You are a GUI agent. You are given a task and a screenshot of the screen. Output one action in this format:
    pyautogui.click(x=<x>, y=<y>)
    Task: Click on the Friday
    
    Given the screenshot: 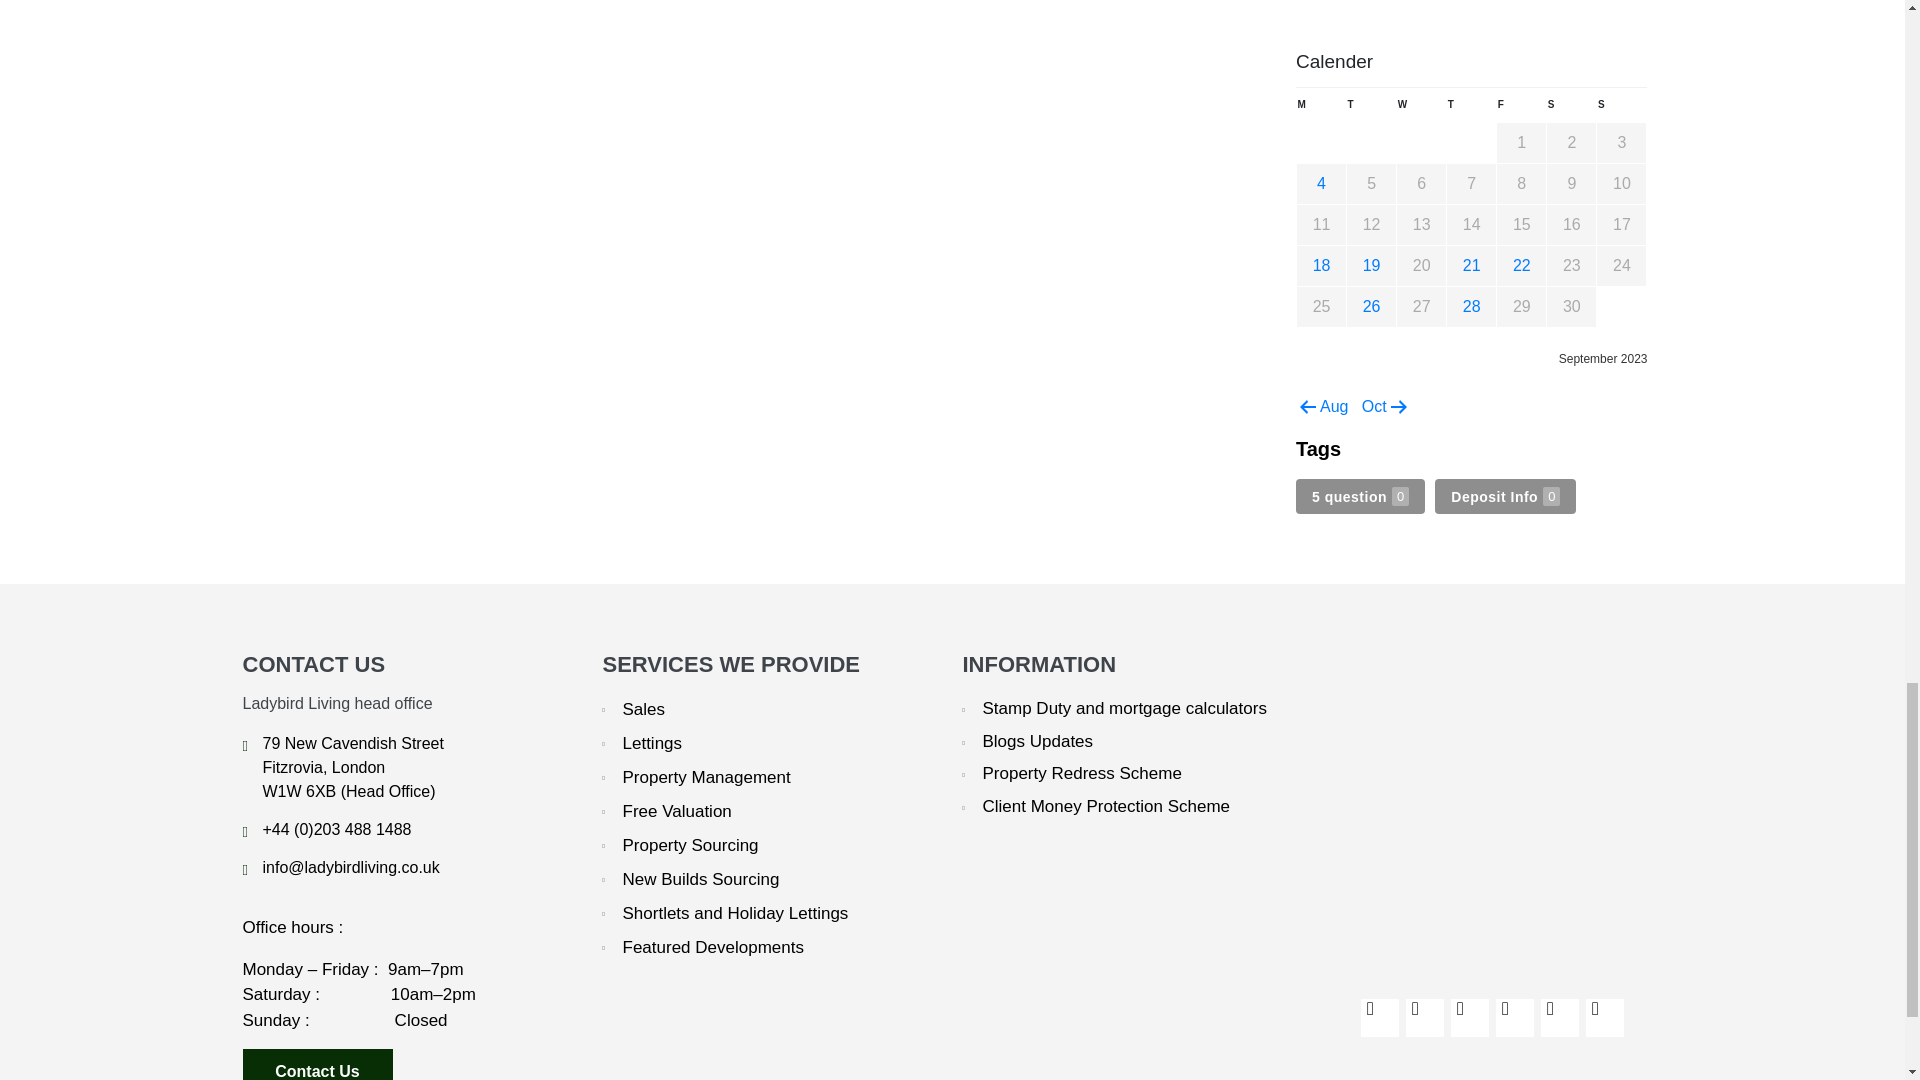 What is the action you would take?
    pyautogui.click(x=1522, y=110)
    